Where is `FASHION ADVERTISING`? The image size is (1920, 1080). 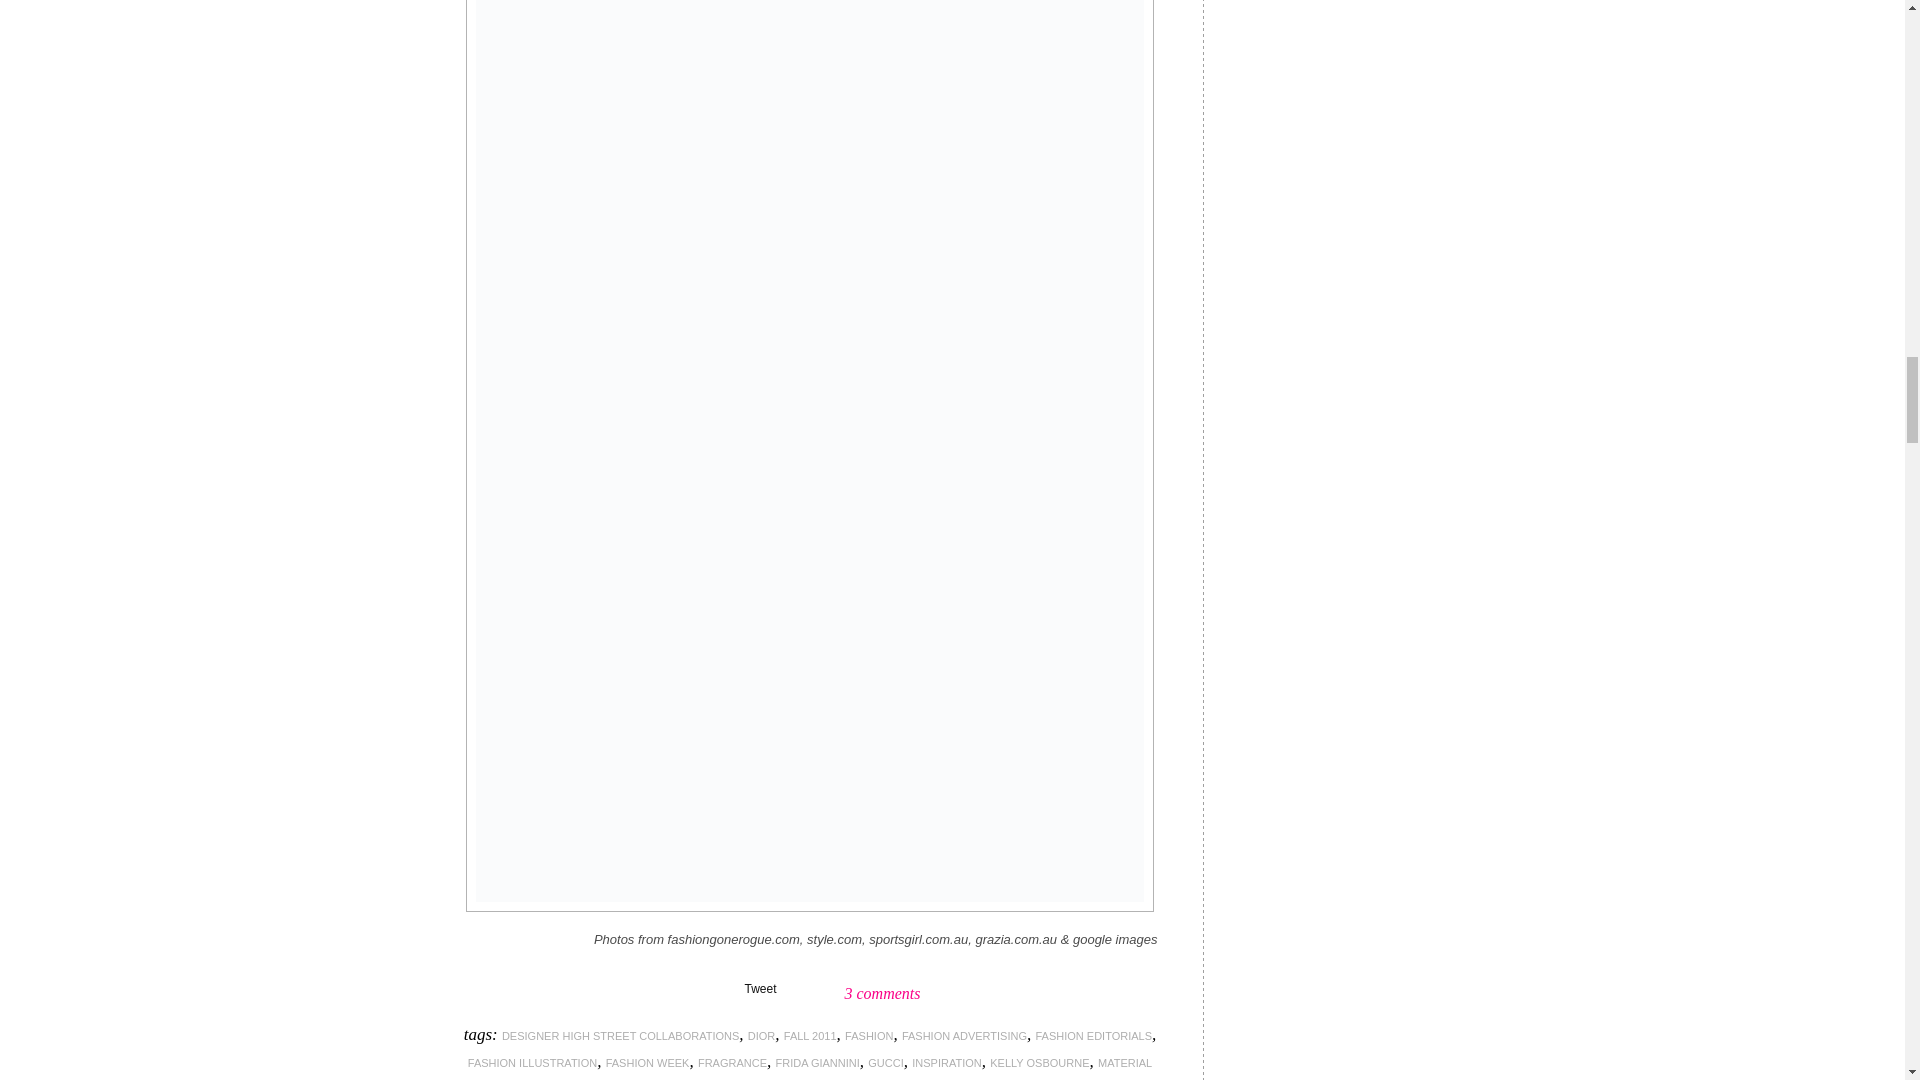 FASHION ADVERTISING is located at coordinates (964, 1036).